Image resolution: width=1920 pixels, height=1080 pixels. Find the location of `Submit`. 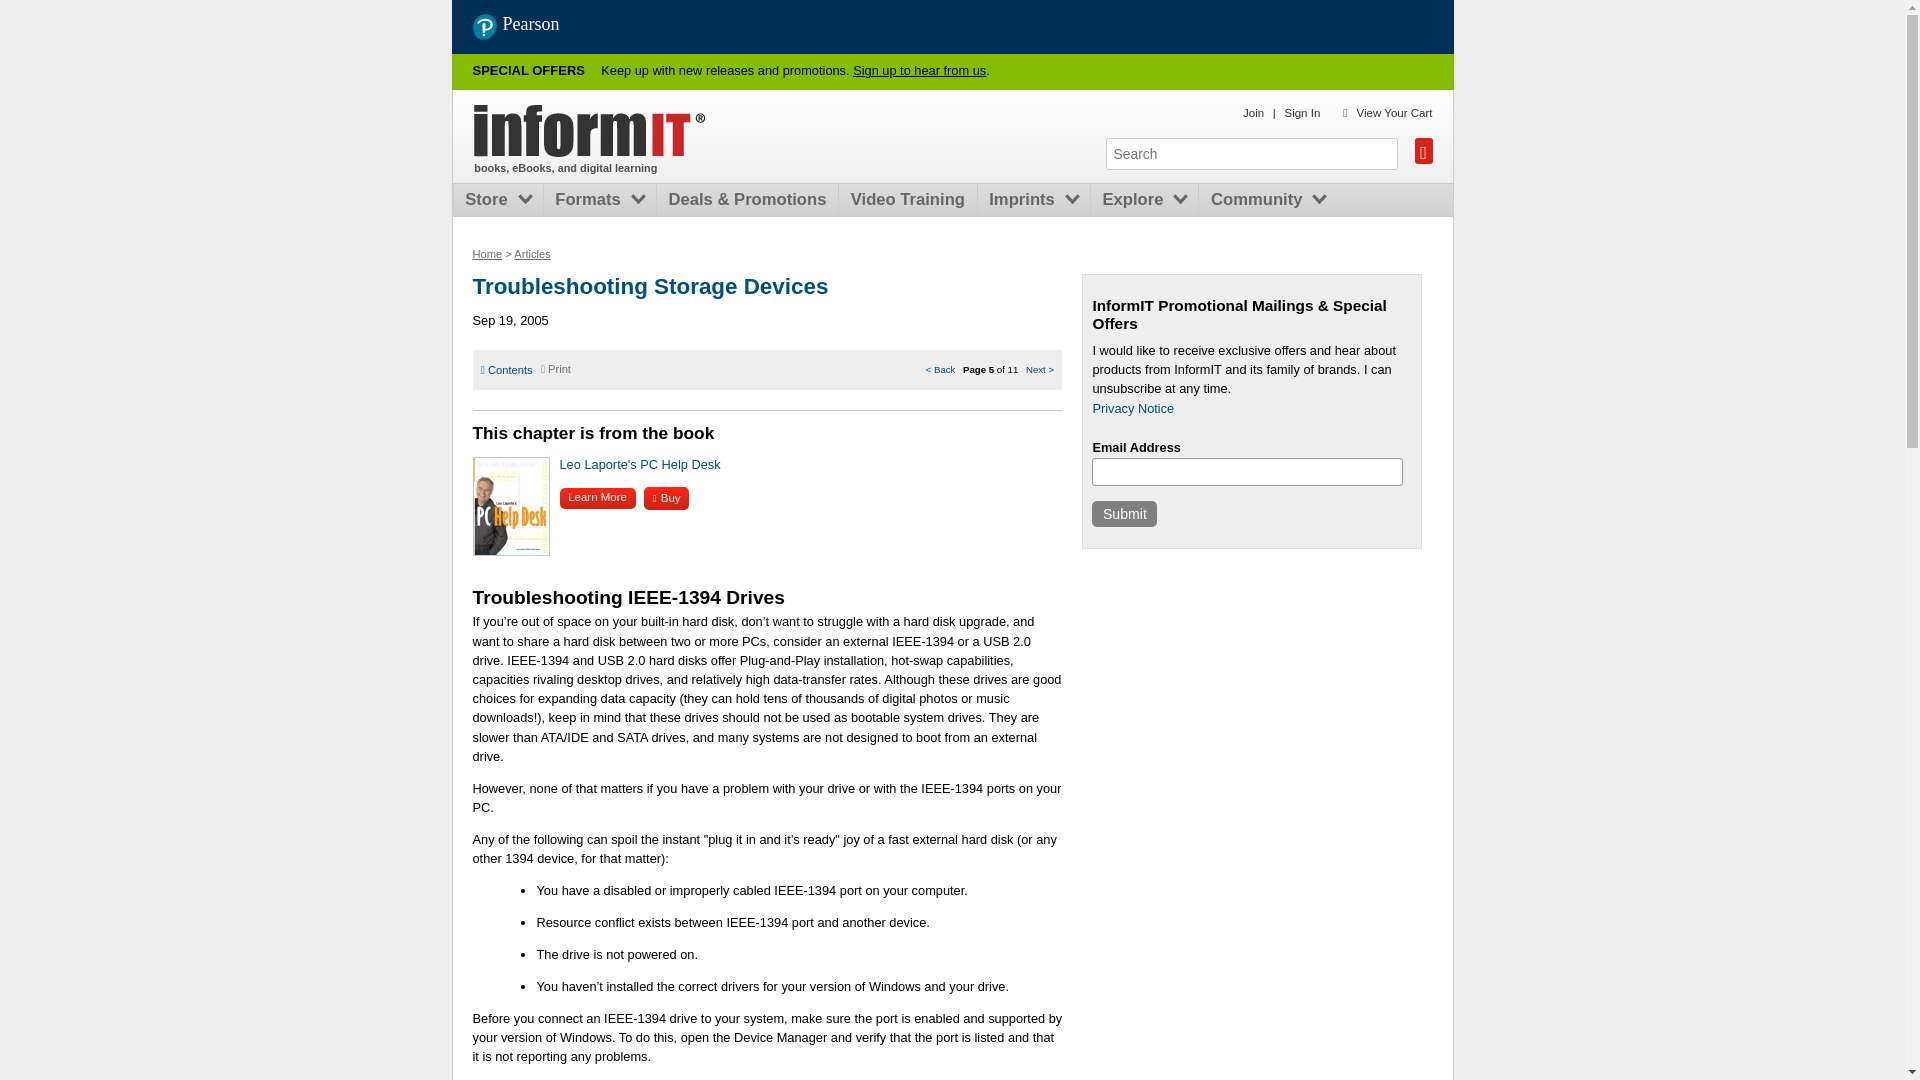

Submit is located at coordinates (1124, 514).